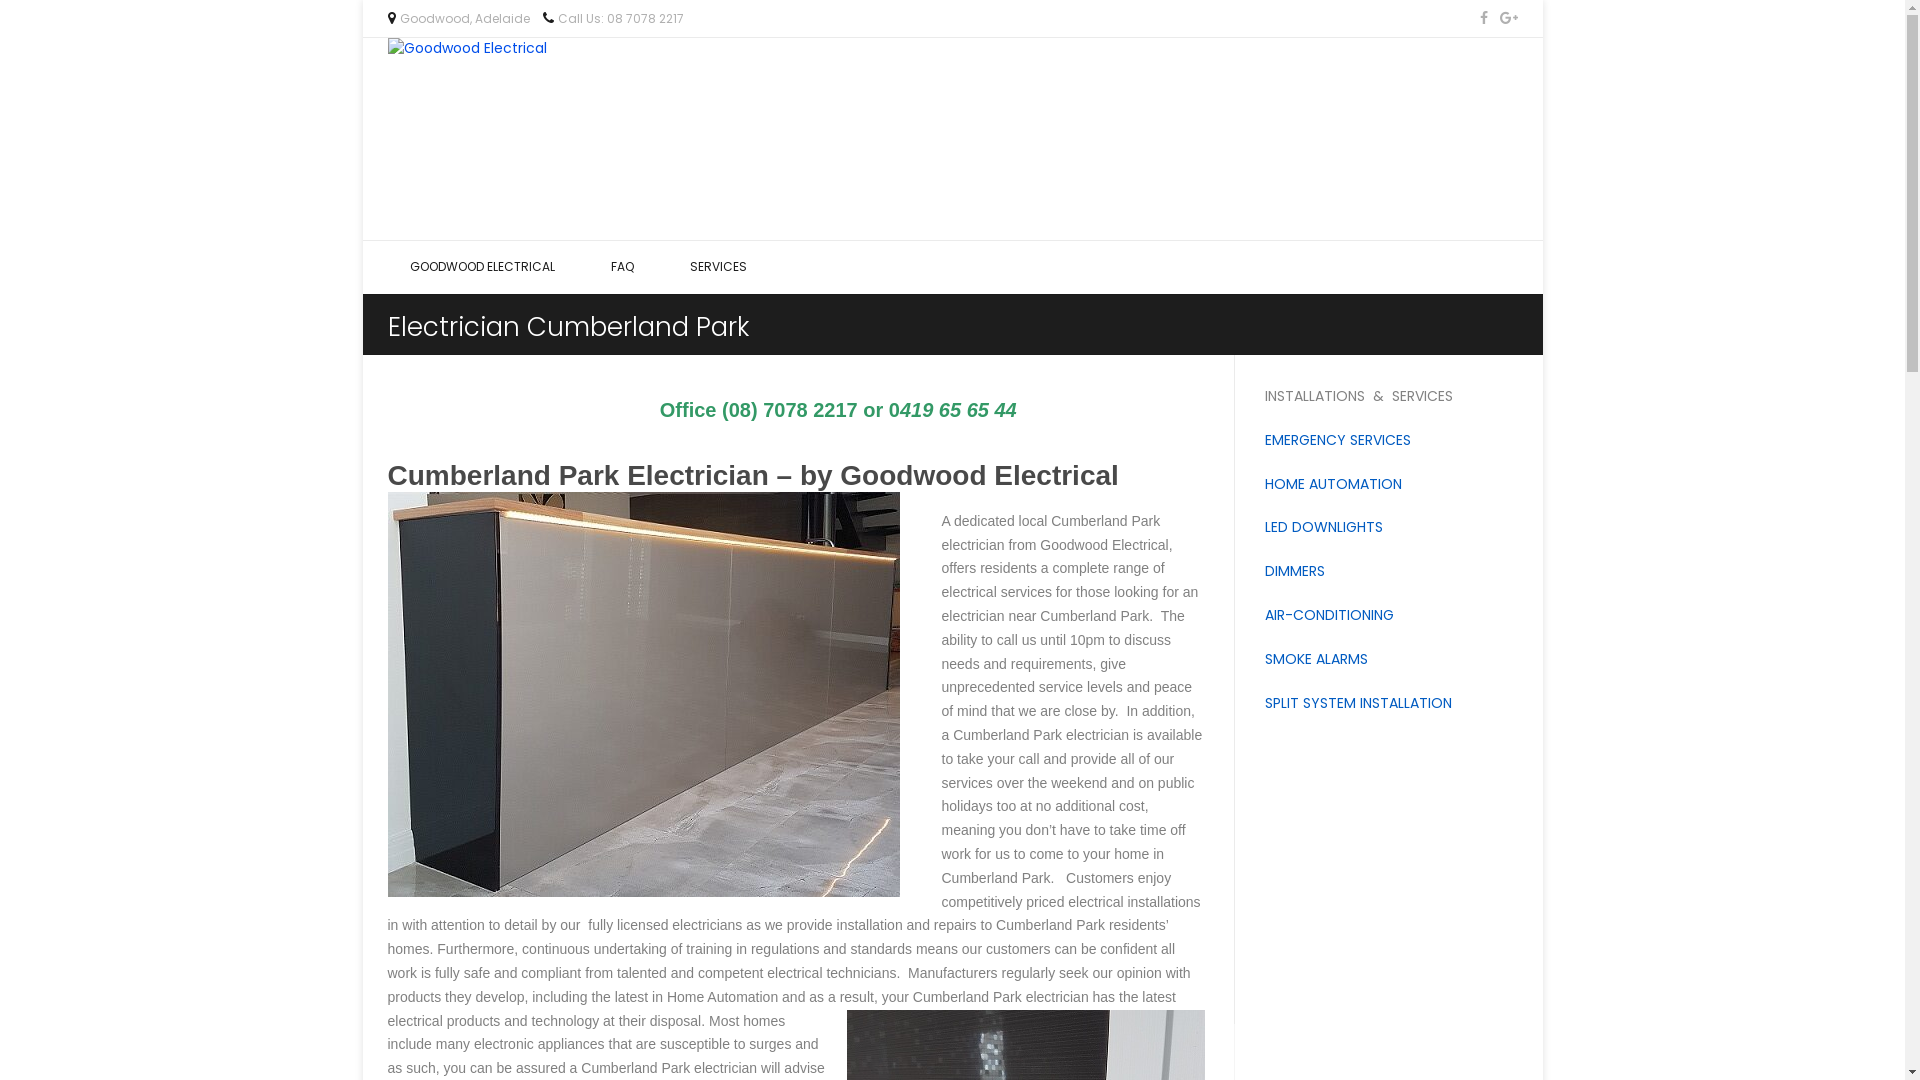 The image size is (1920, 1080). Describe the element at coordinates (1338, 440) in the screenshot. I see `EMERGENCY SERVICES` at that location.